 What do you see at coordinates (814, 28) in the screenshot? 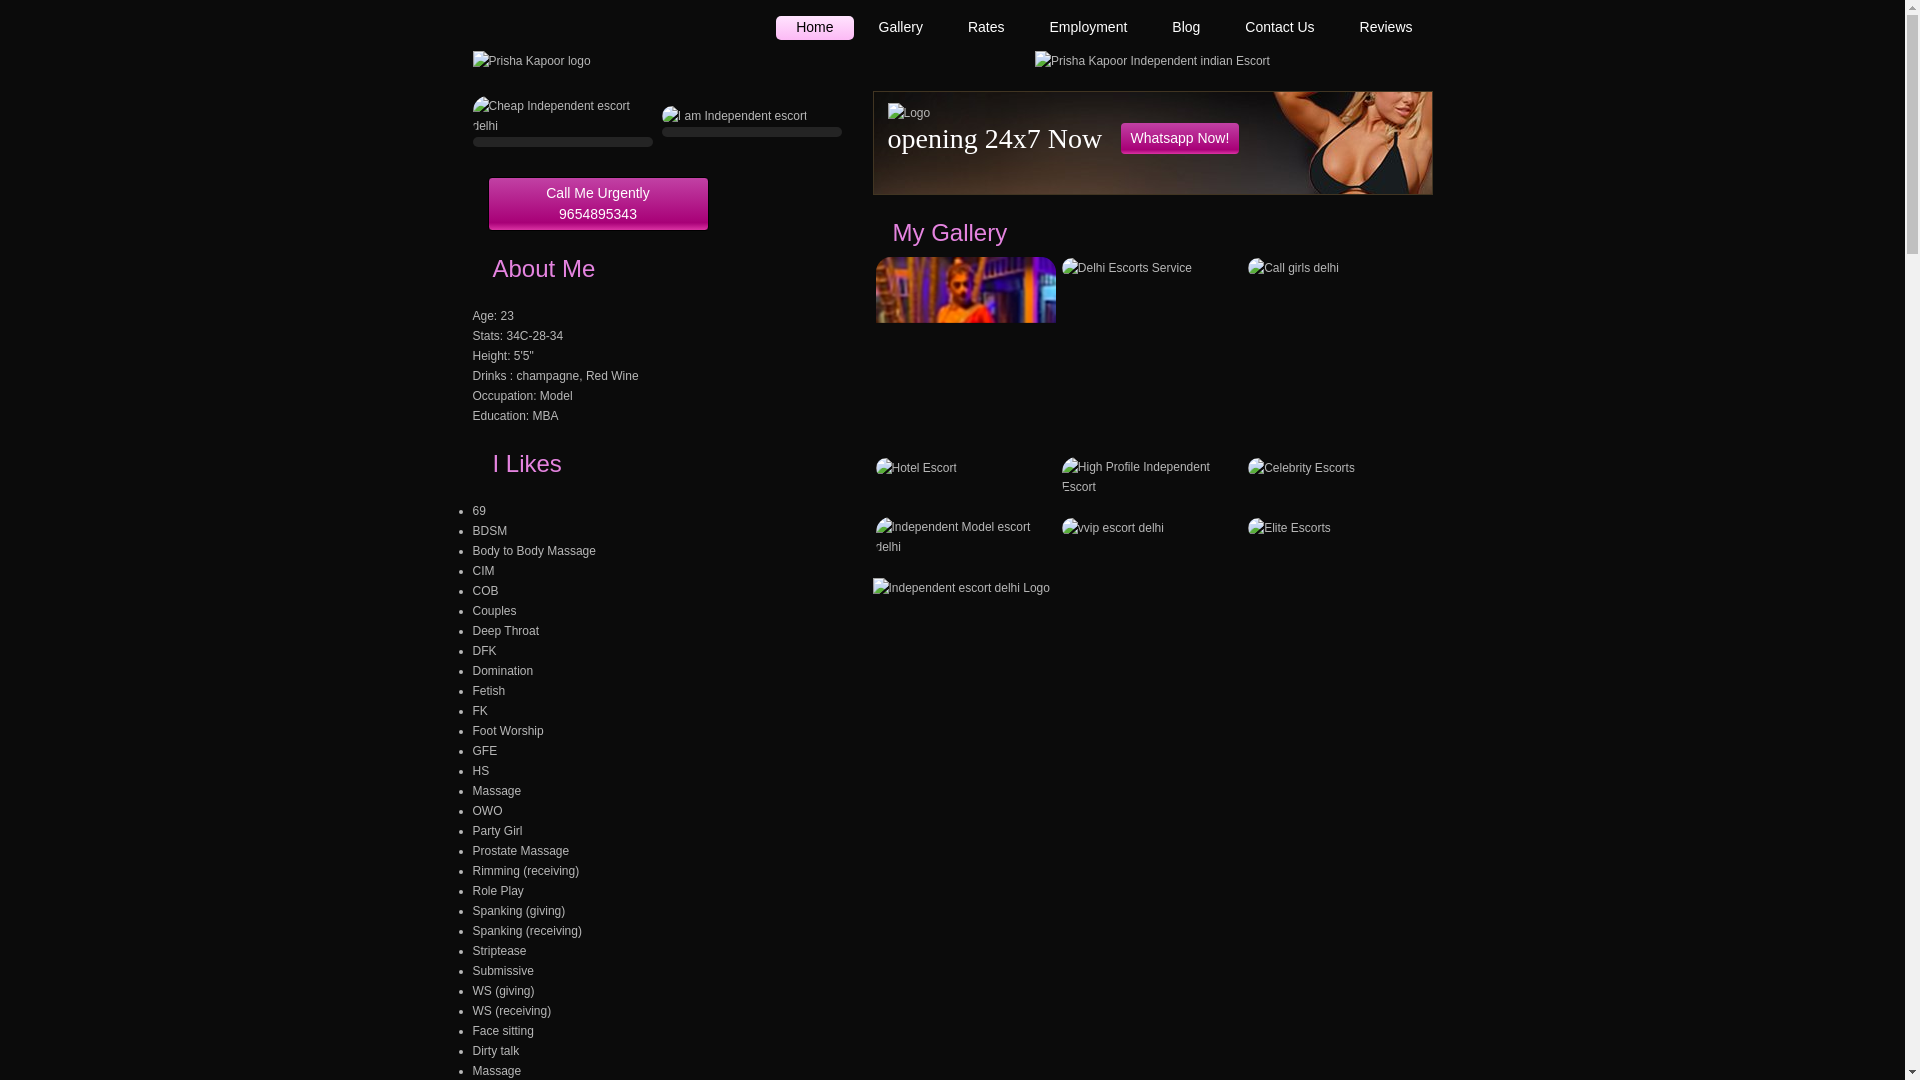
I see `Home` at bounding box center [814, 28].